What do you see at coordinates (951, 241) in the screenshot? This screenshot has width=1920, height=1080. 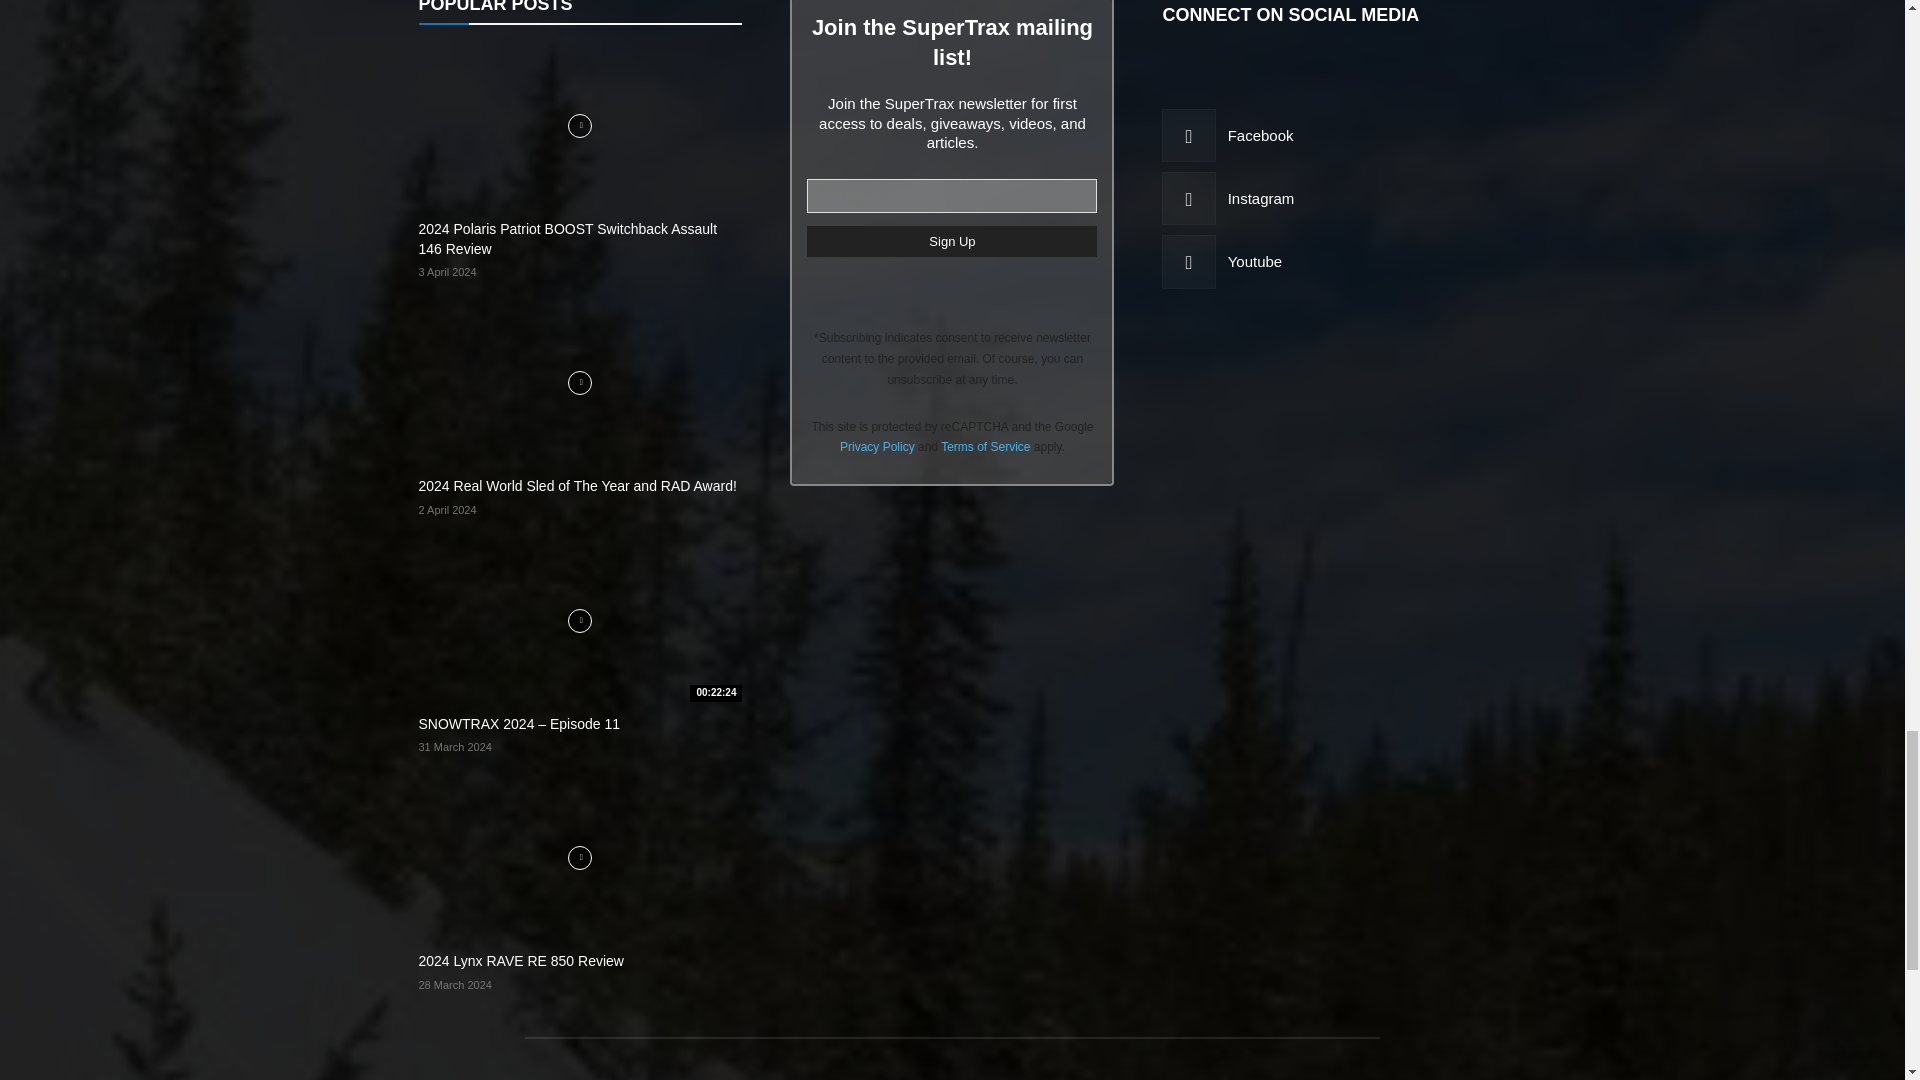 I see `Sign Up` at bounding box center [951, 241].